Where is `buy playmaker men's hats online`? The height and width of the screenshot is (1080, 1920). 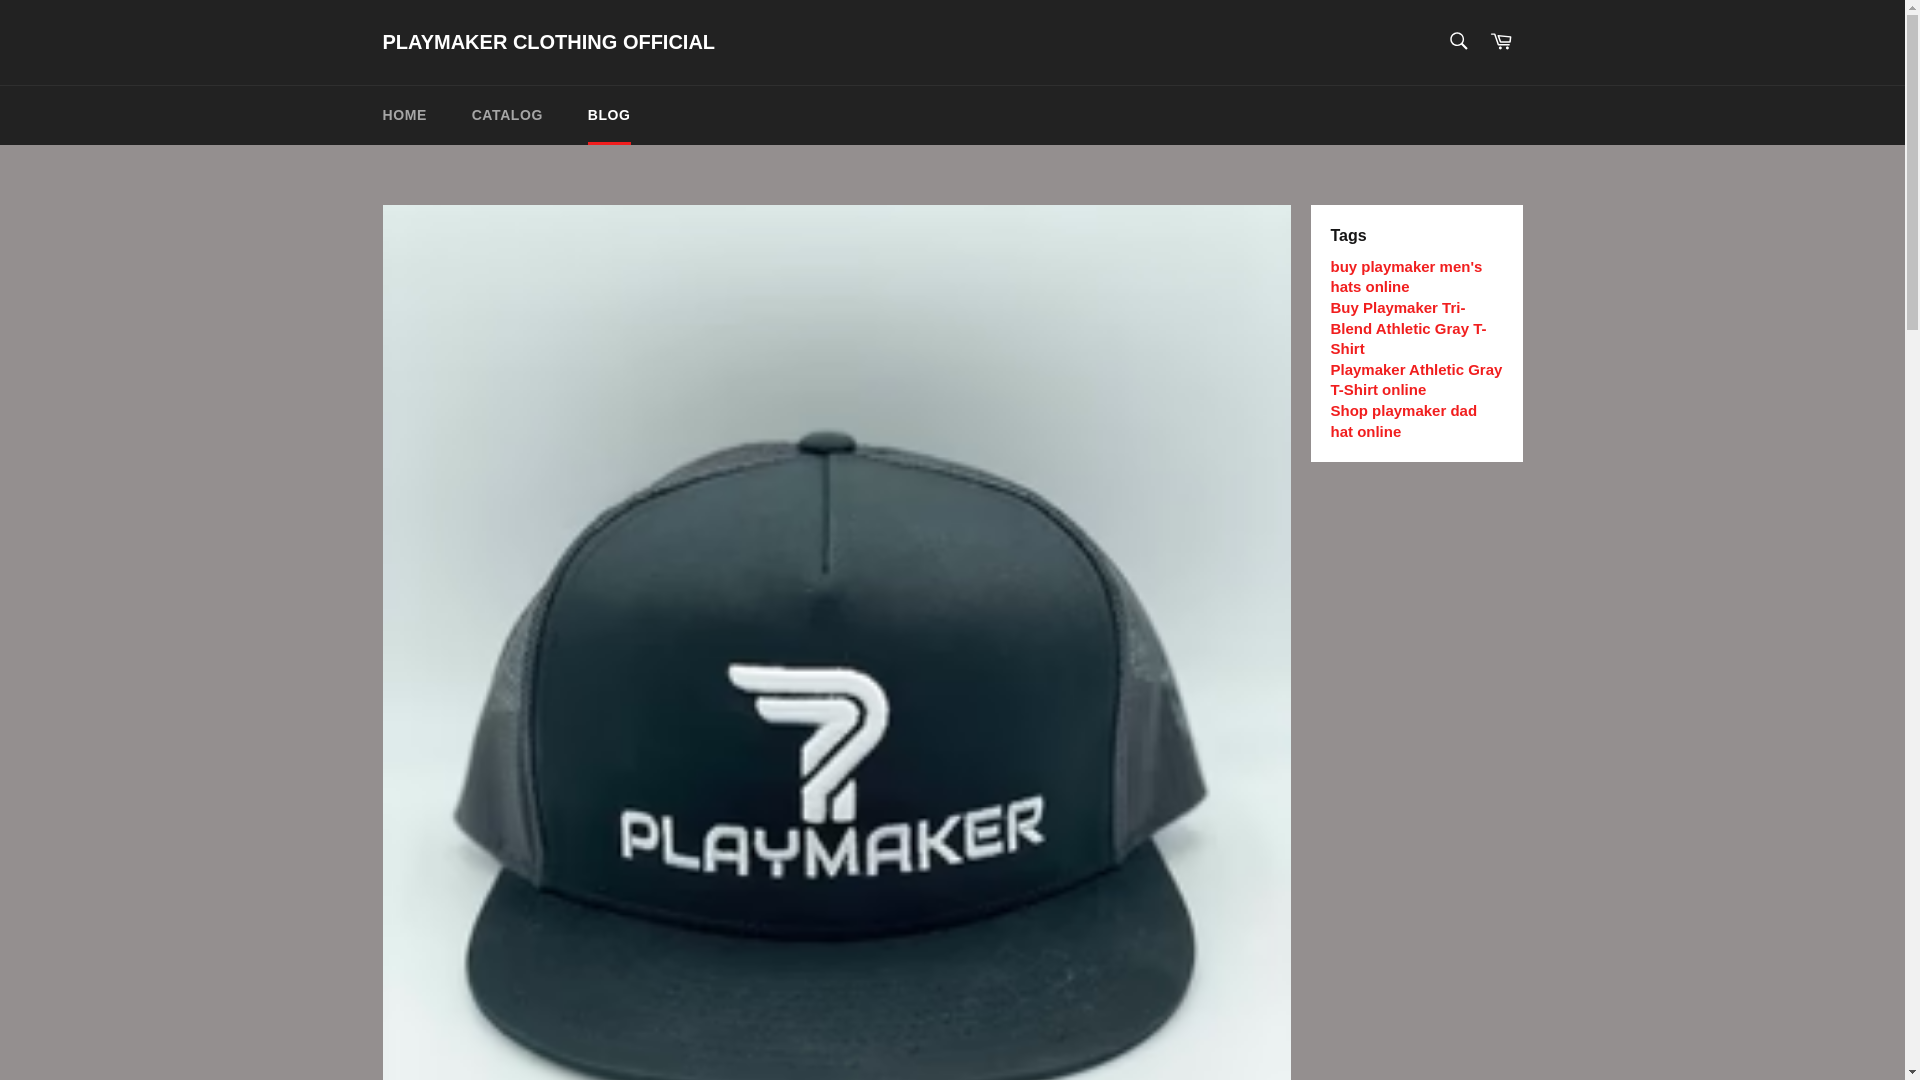 buy playmaker men's hats online is located at coordinates (1406, 276).